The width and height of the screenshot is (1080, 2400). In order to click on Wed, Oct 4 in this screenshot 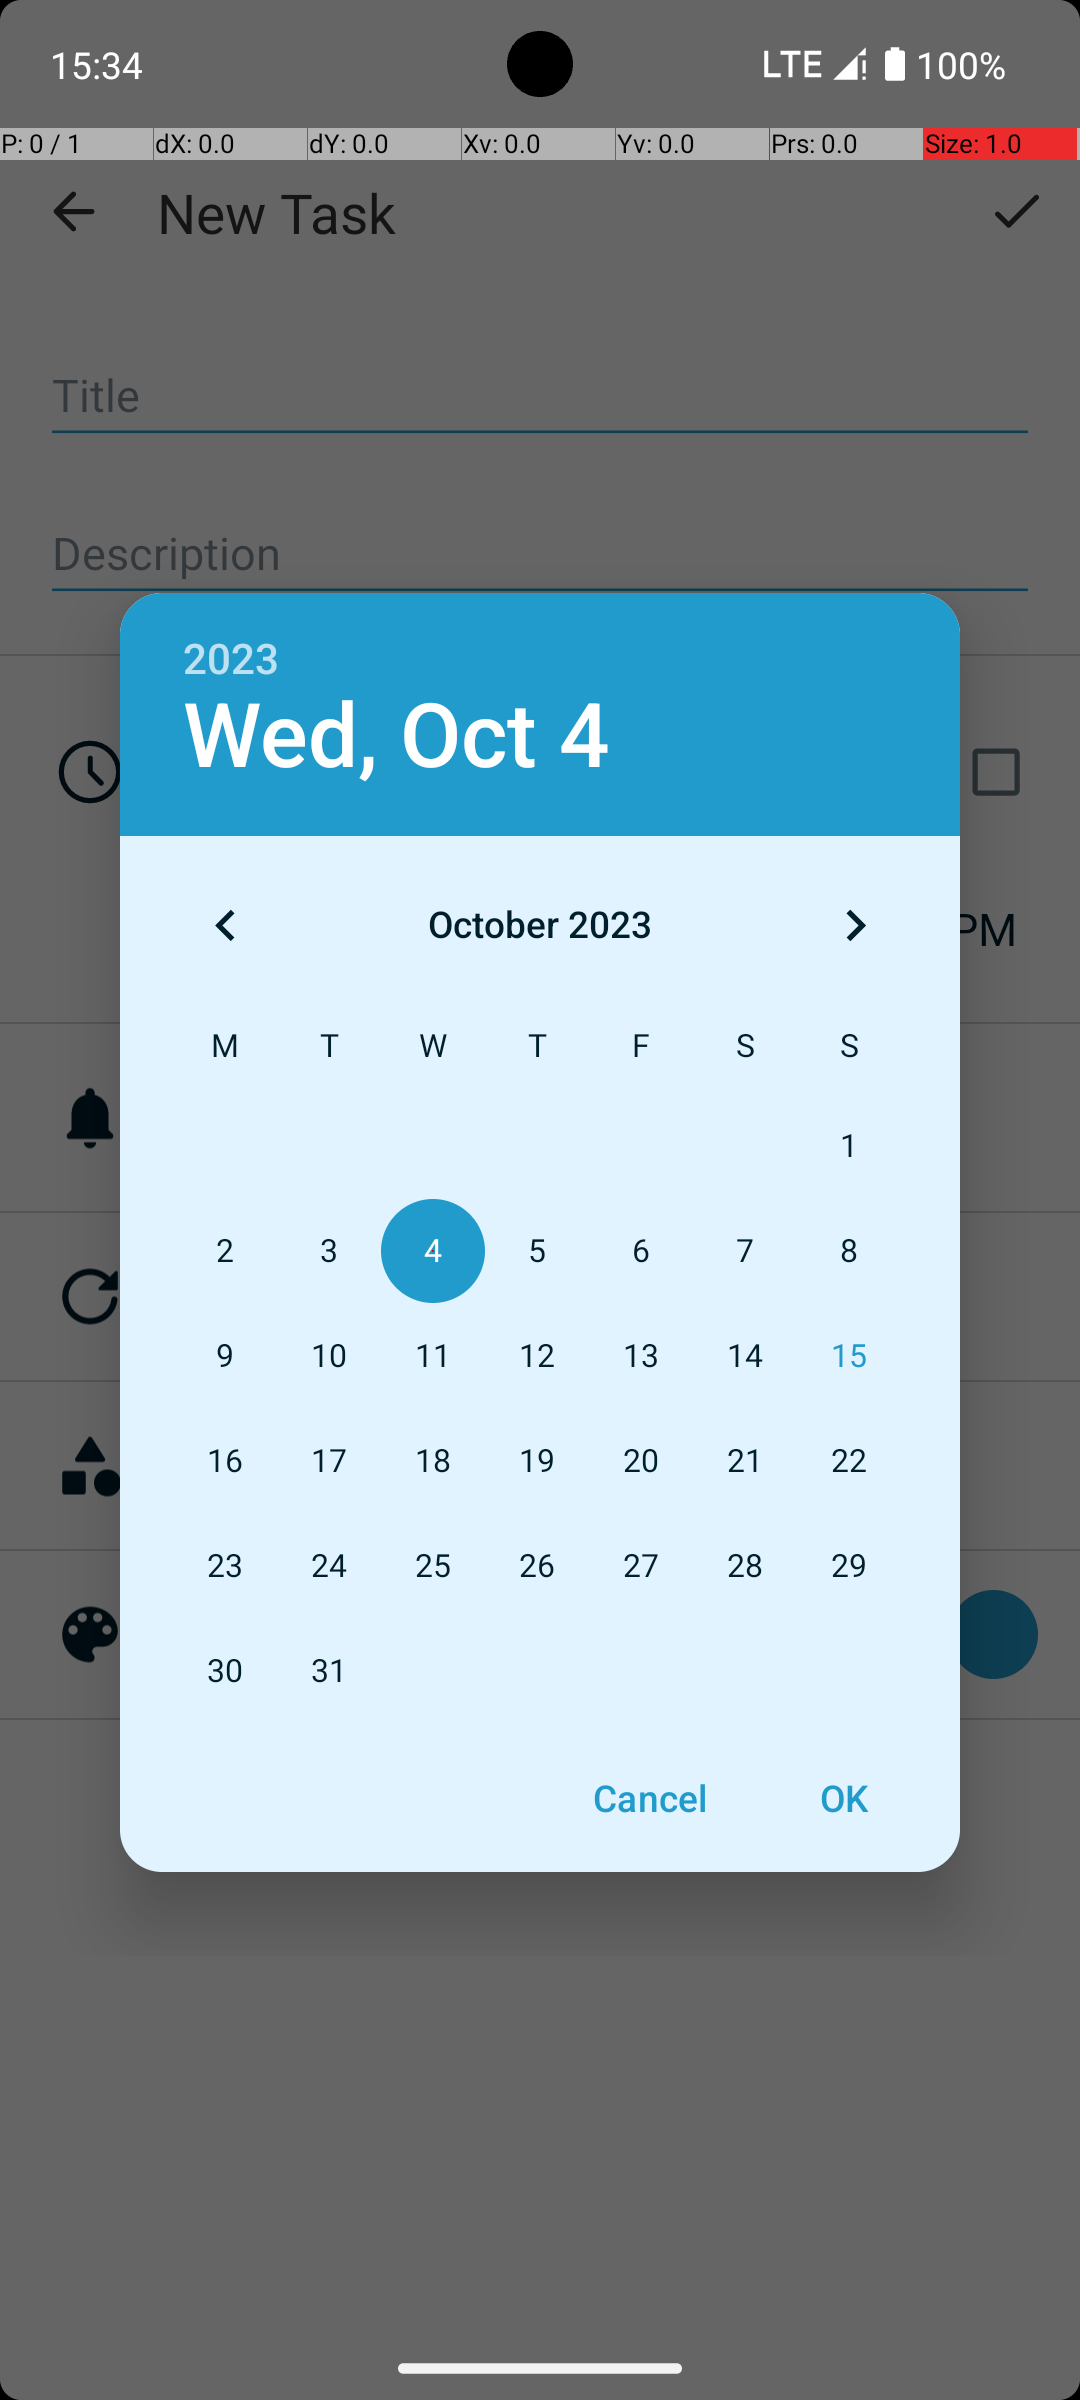, I will do `click(396, 736)`.